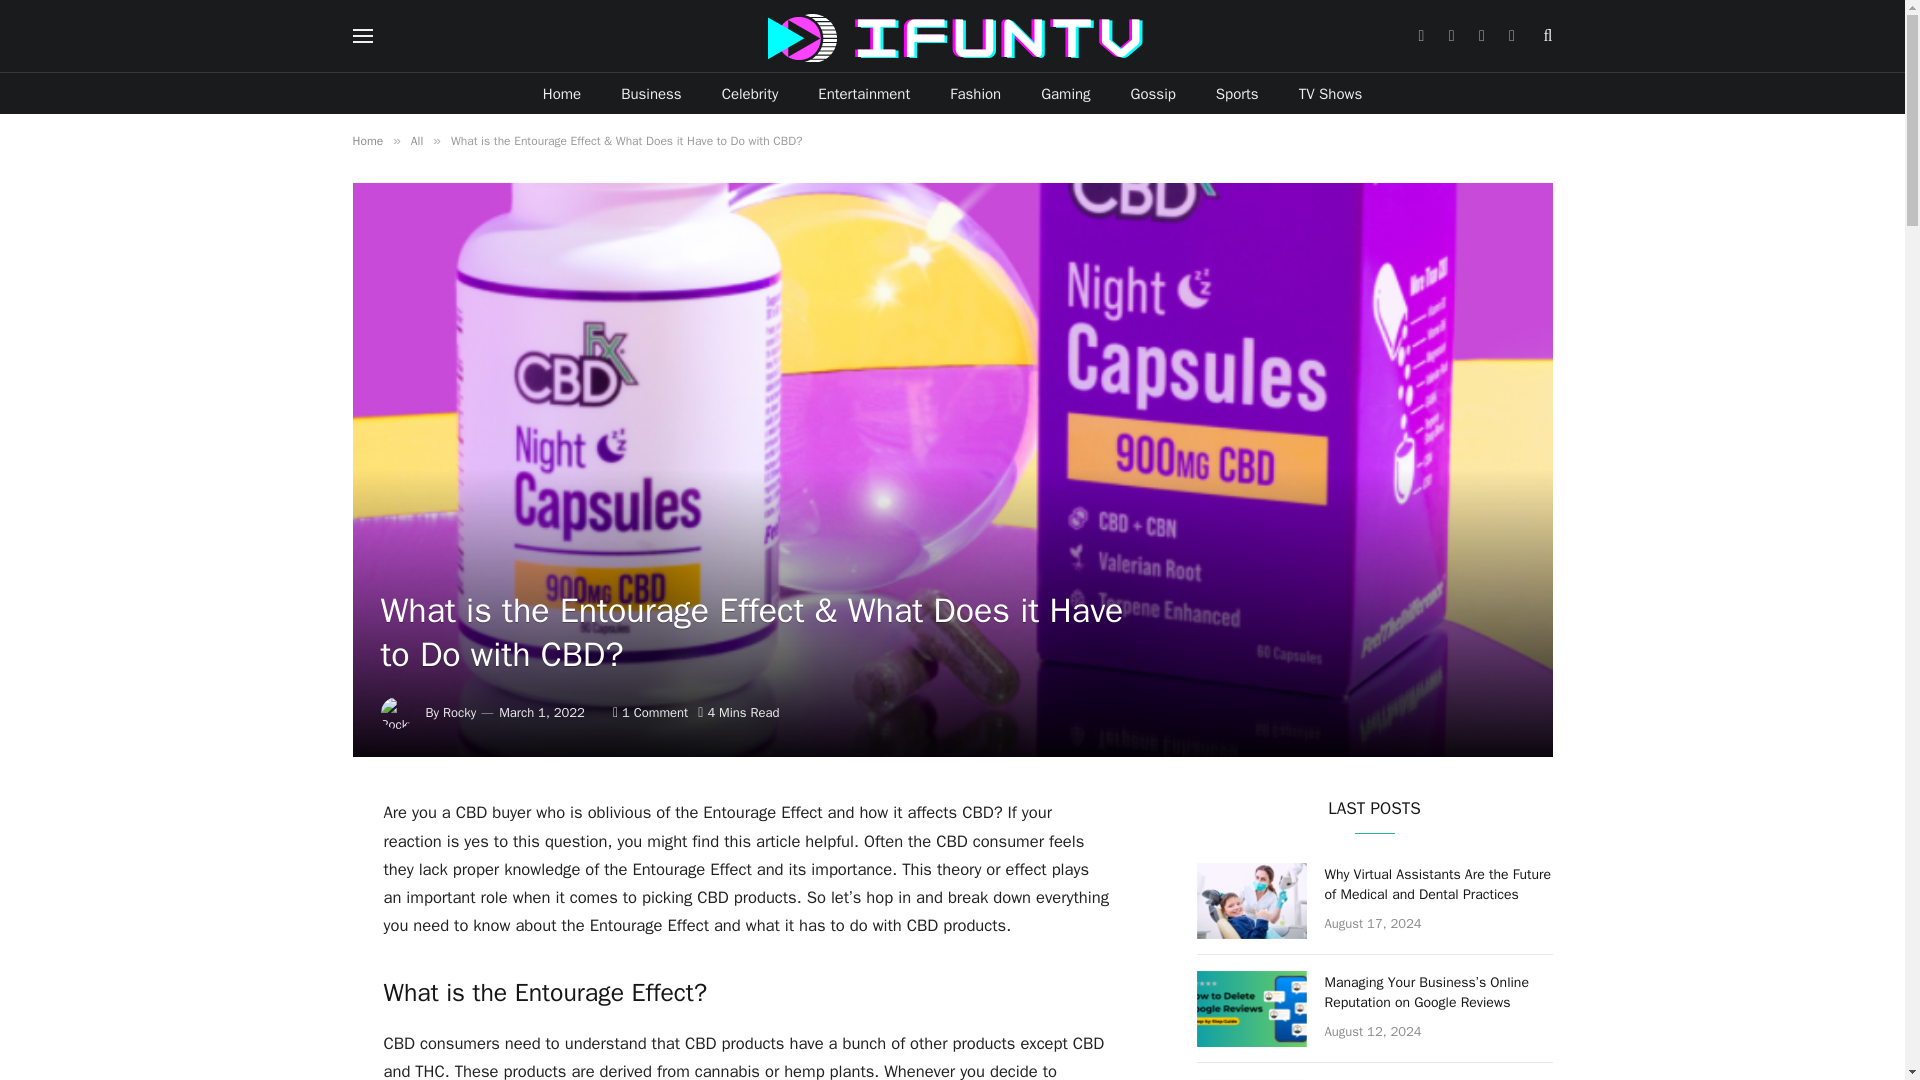 Image resolution: width=1920 pixels, height=1080 pixels. Describe the element at coordinates (650, 712) in the screenshot. I see `1 Comment` at that location.